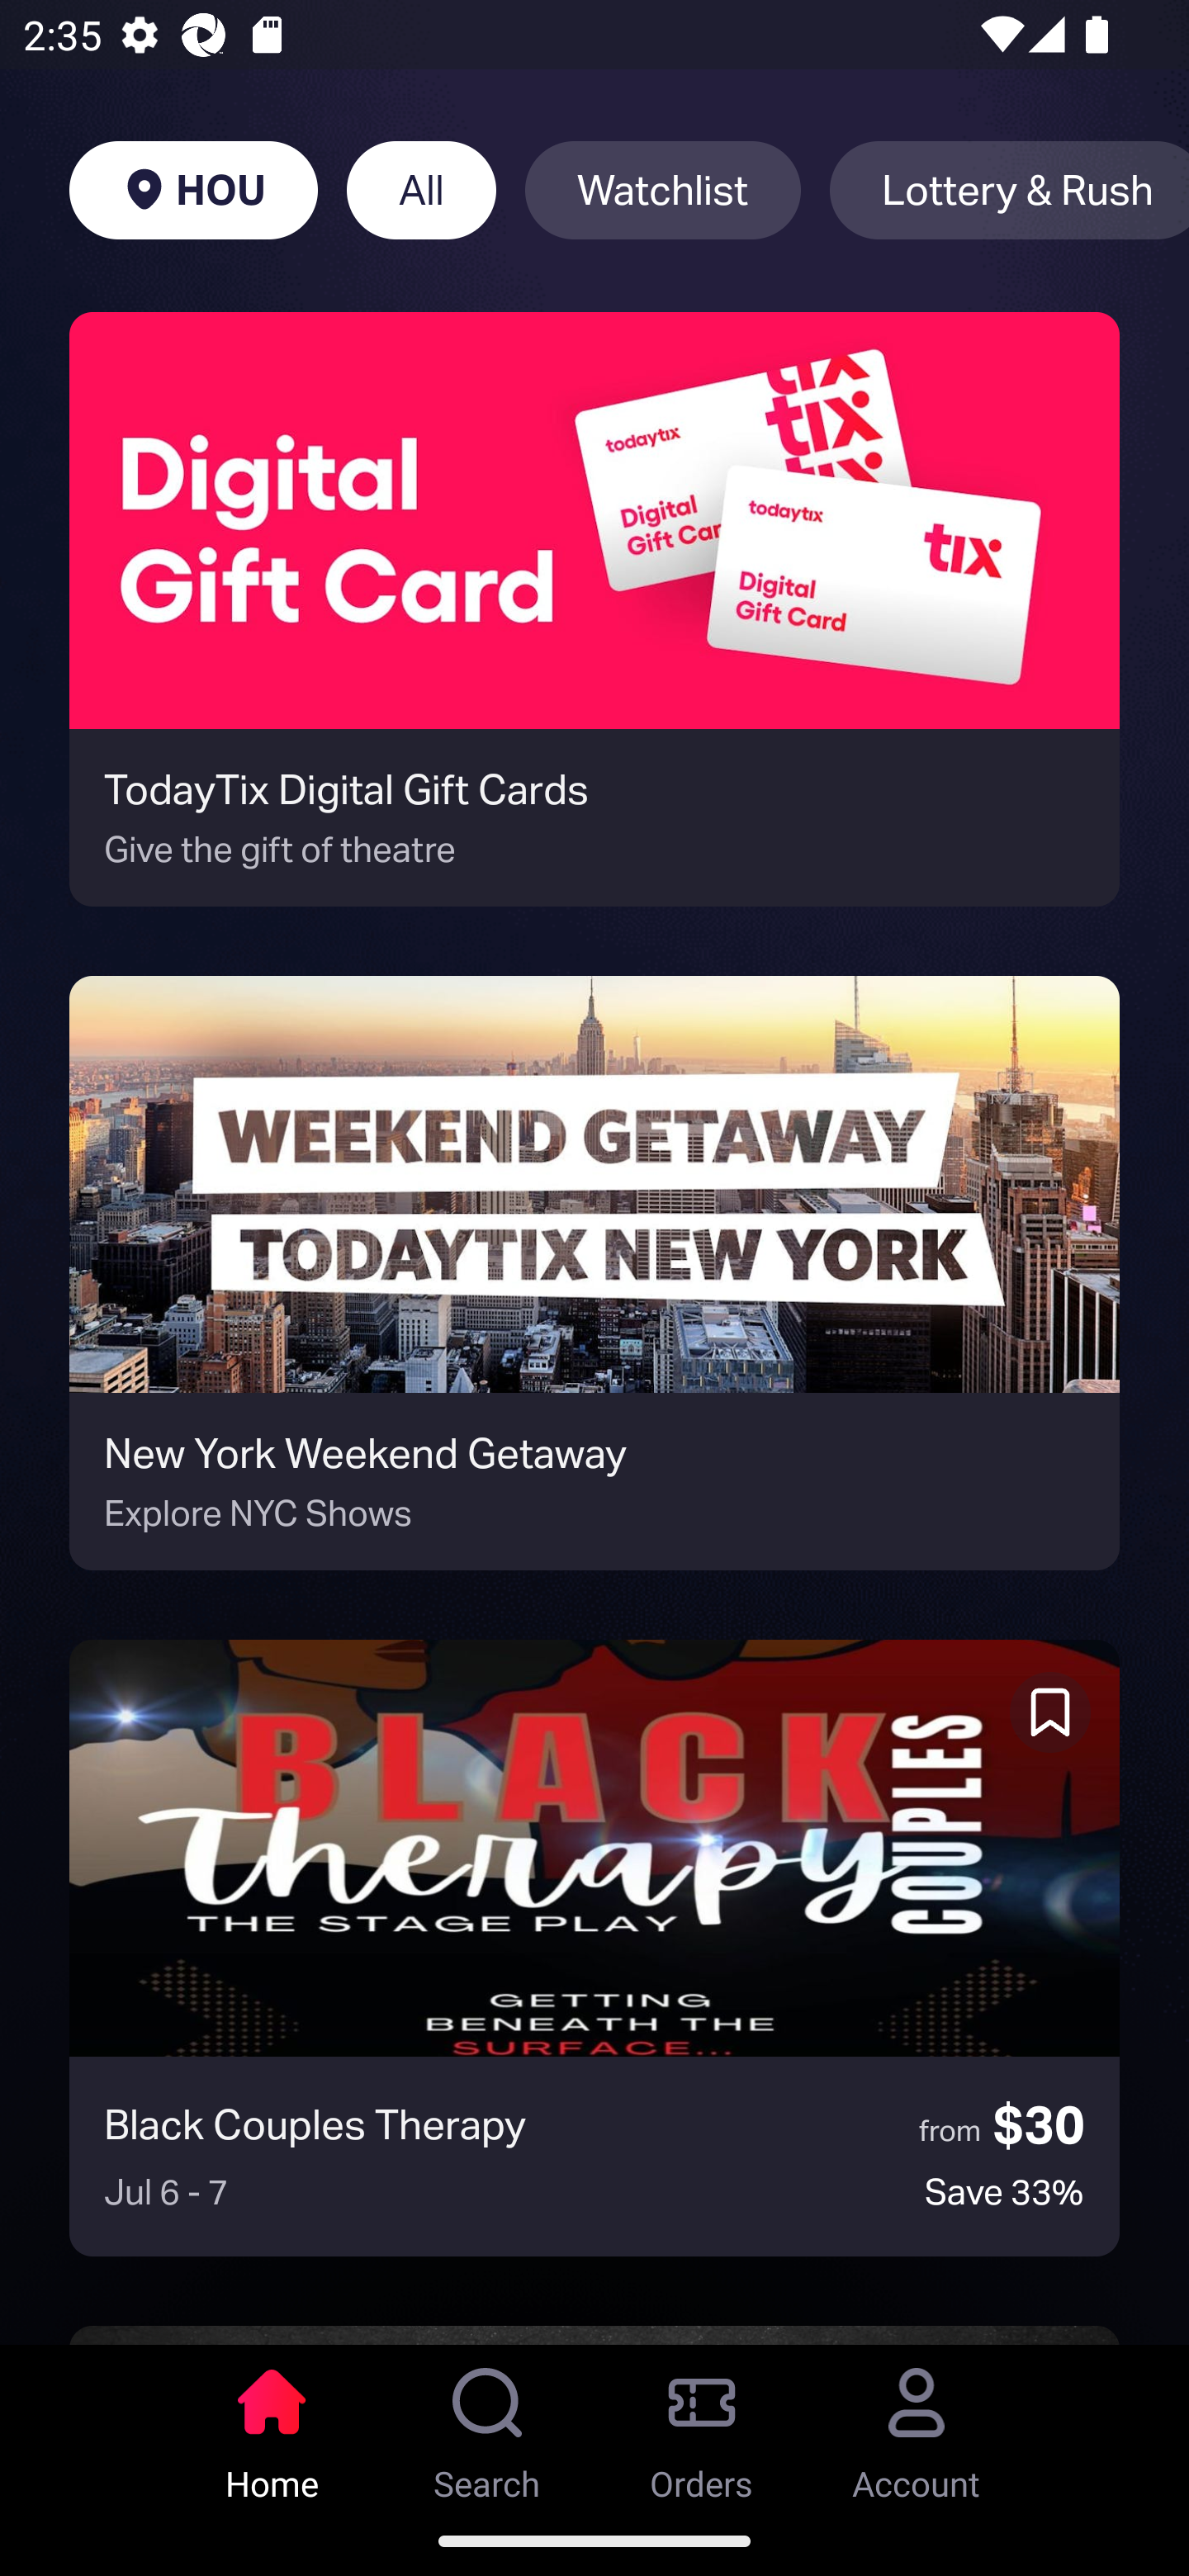 This screenshot has height=2576, width=1189. I want to click on Black Couples Therapy from $30 Jul 6 - 7 Save 33%, so click(594, 1949).